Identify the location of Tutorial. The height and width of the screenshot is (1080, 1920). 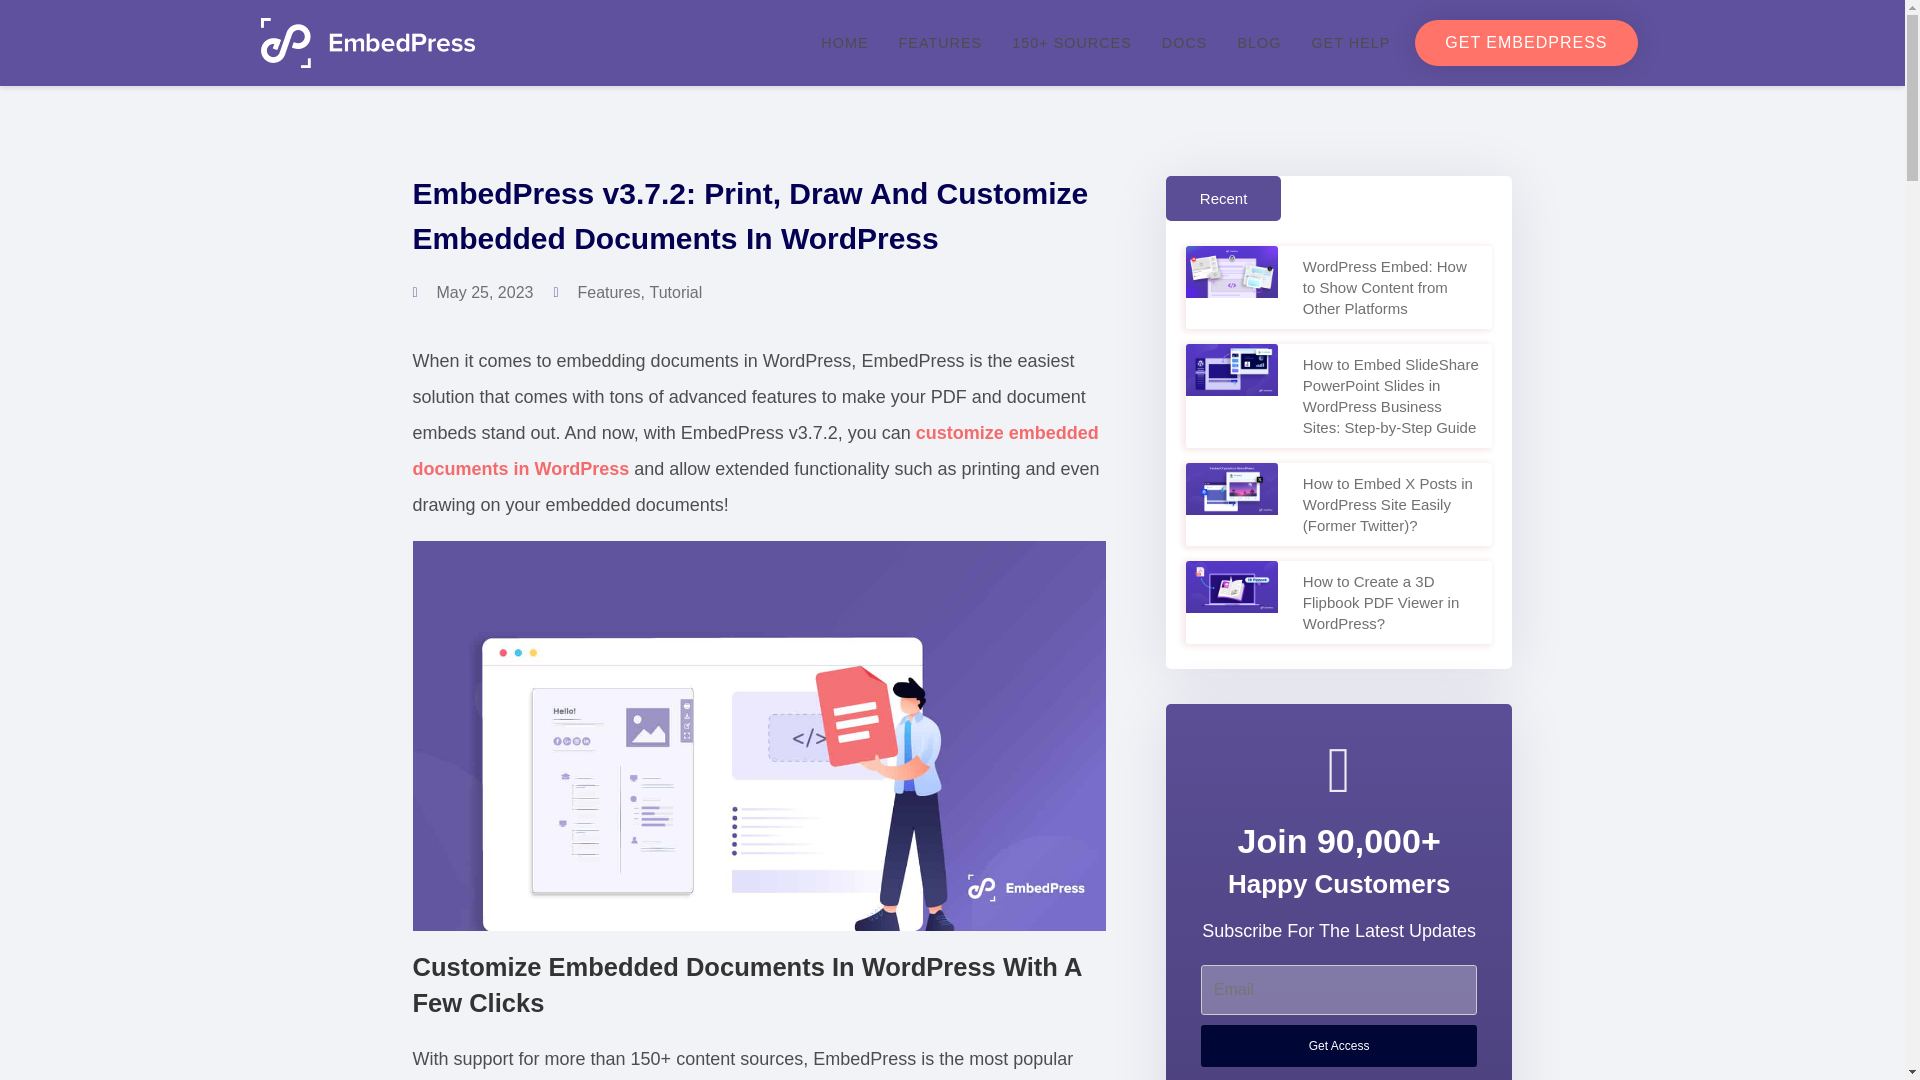
(675, 292).